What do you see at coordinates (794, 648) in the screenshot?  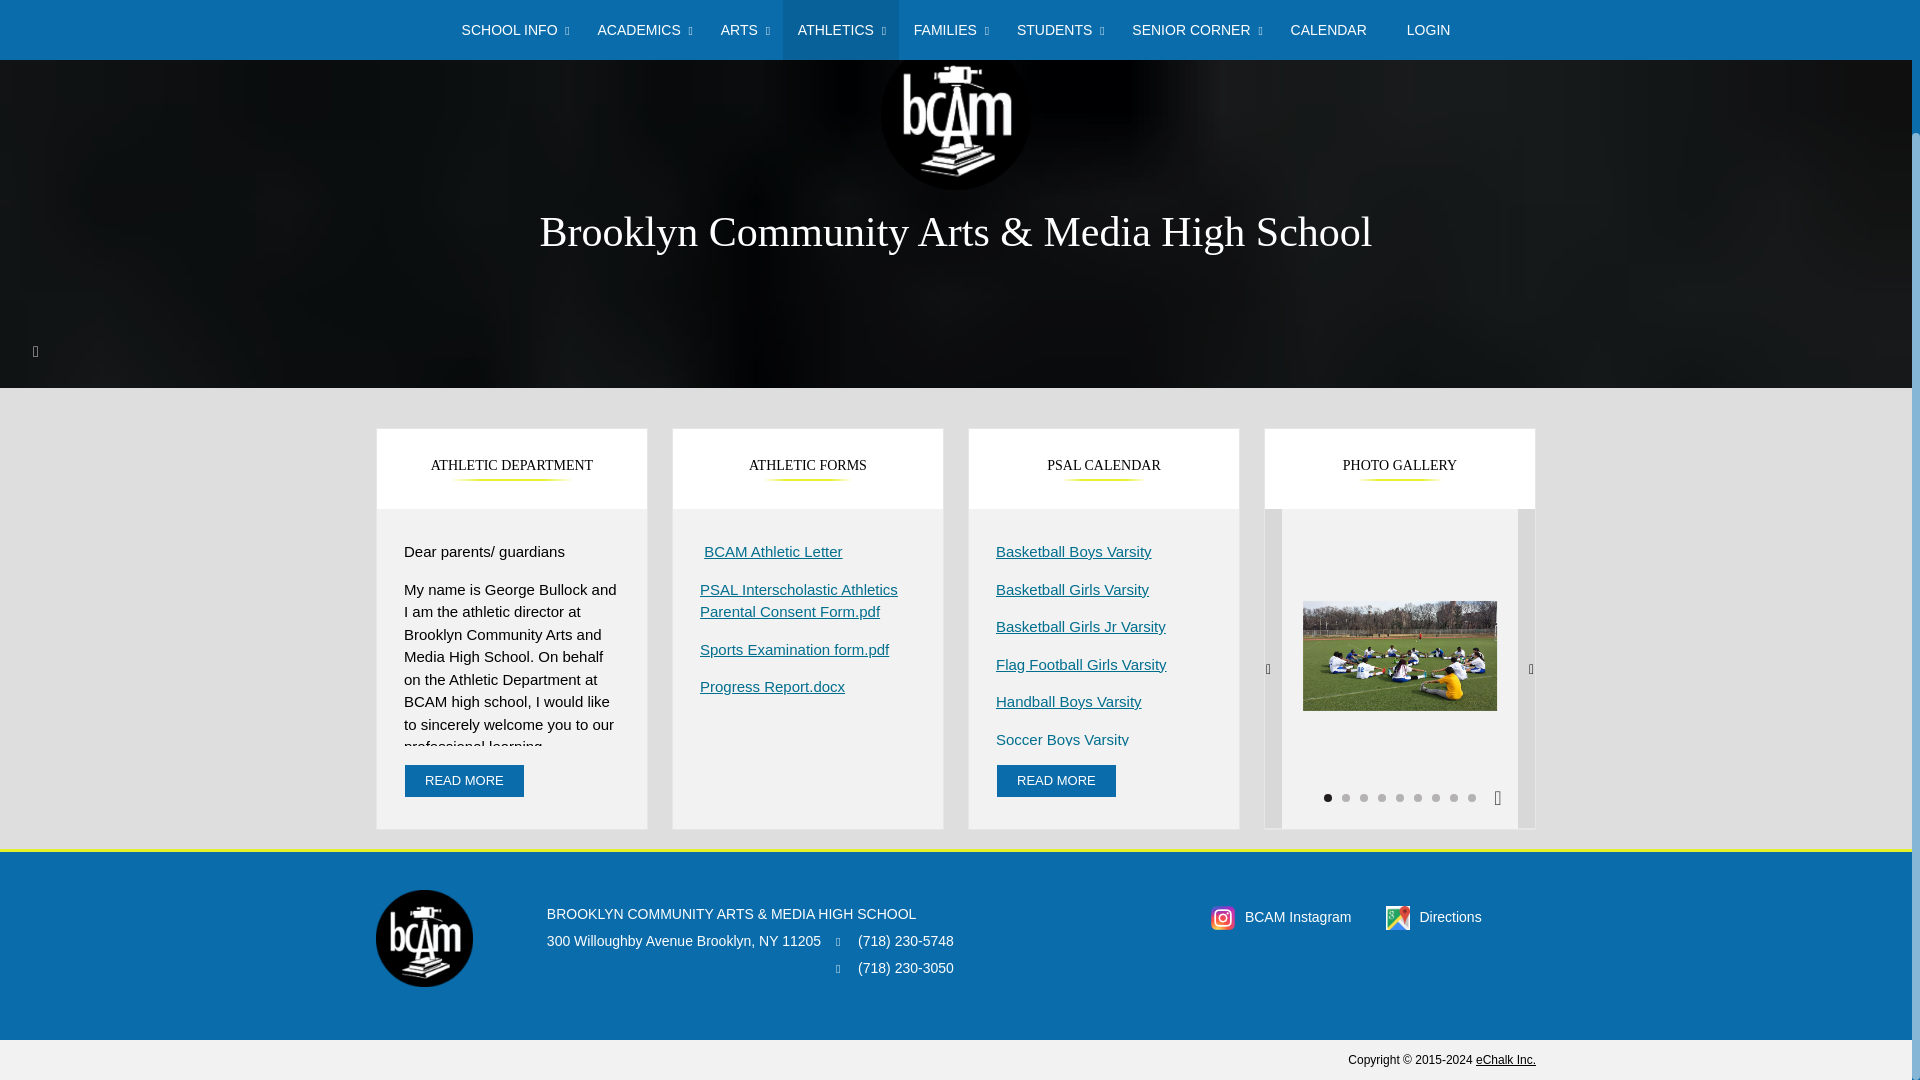 I see `SportsExaminationform.pdf` at bounding box center [794, 648].